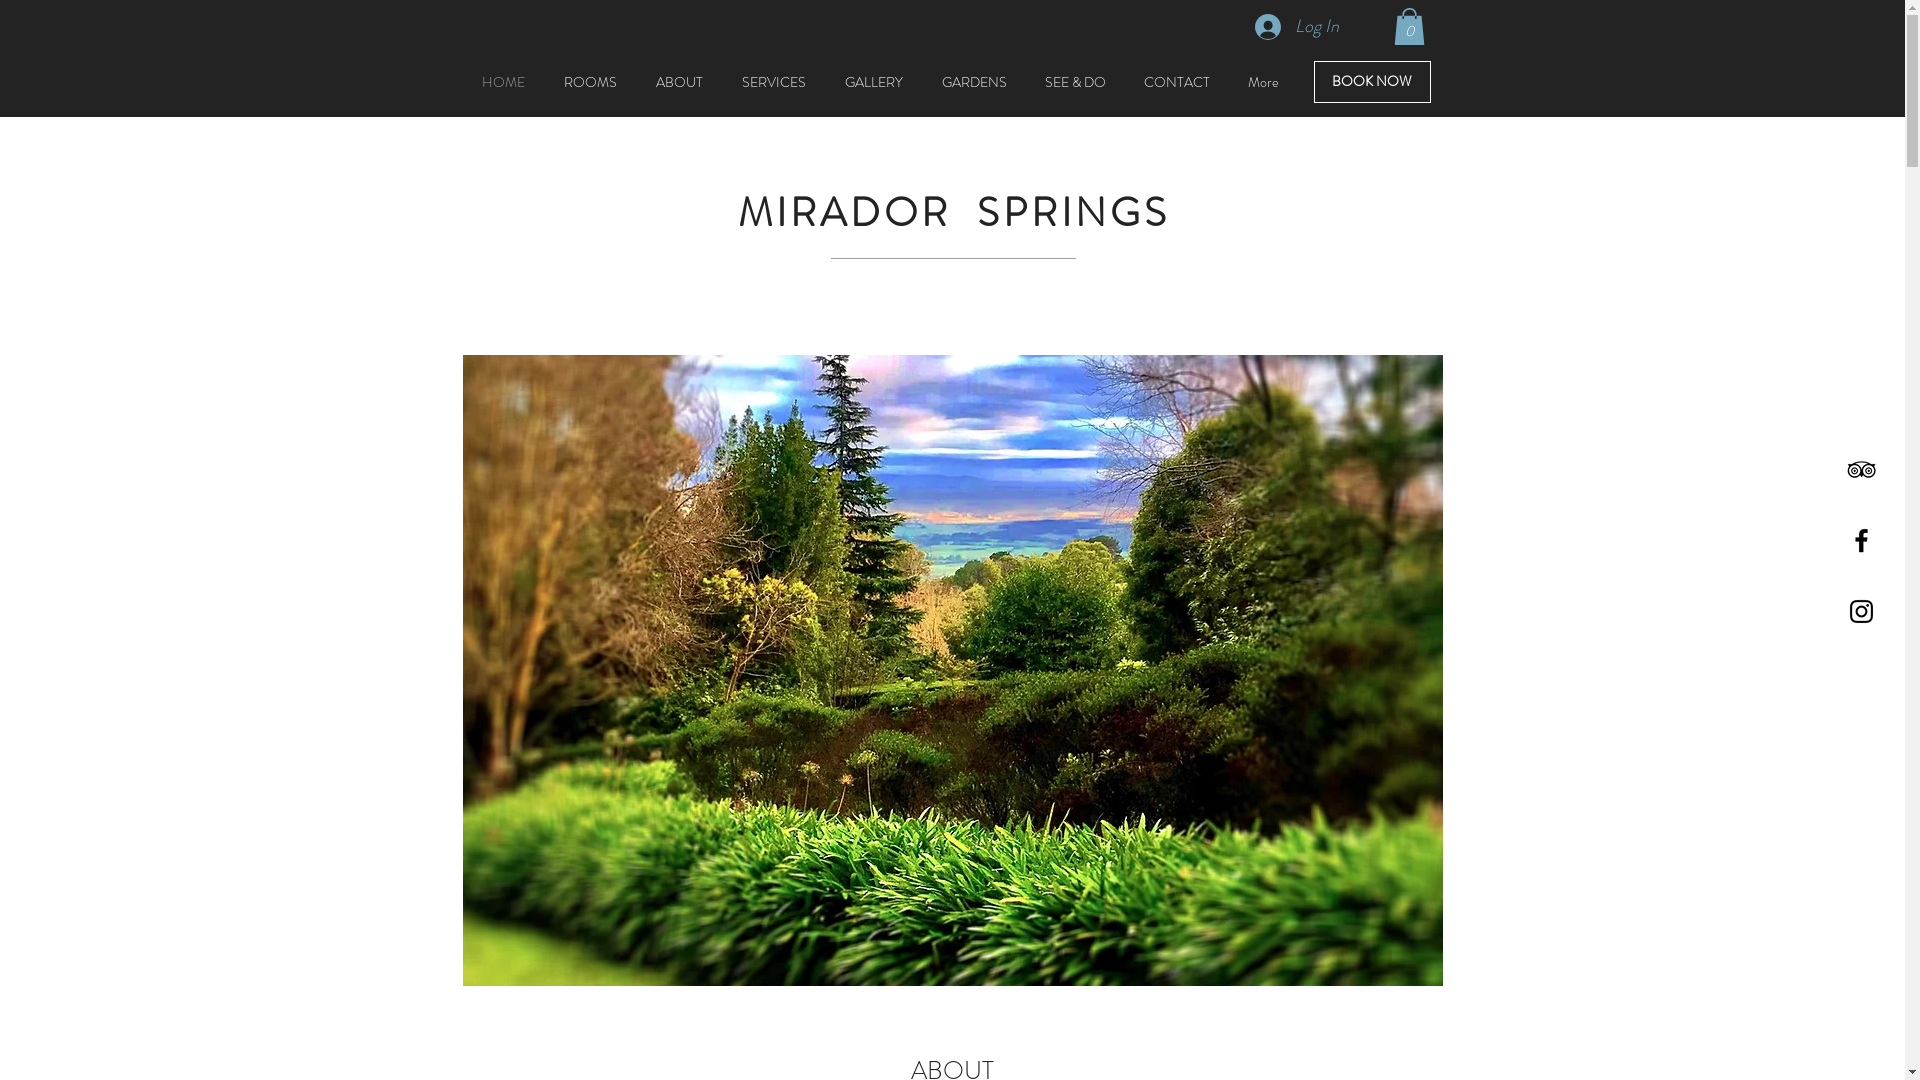 This screenshot has height=1080, width=1920. Describe the element at coordinates (874, 82) in the screenshot. I see `GALLERY` at that location.